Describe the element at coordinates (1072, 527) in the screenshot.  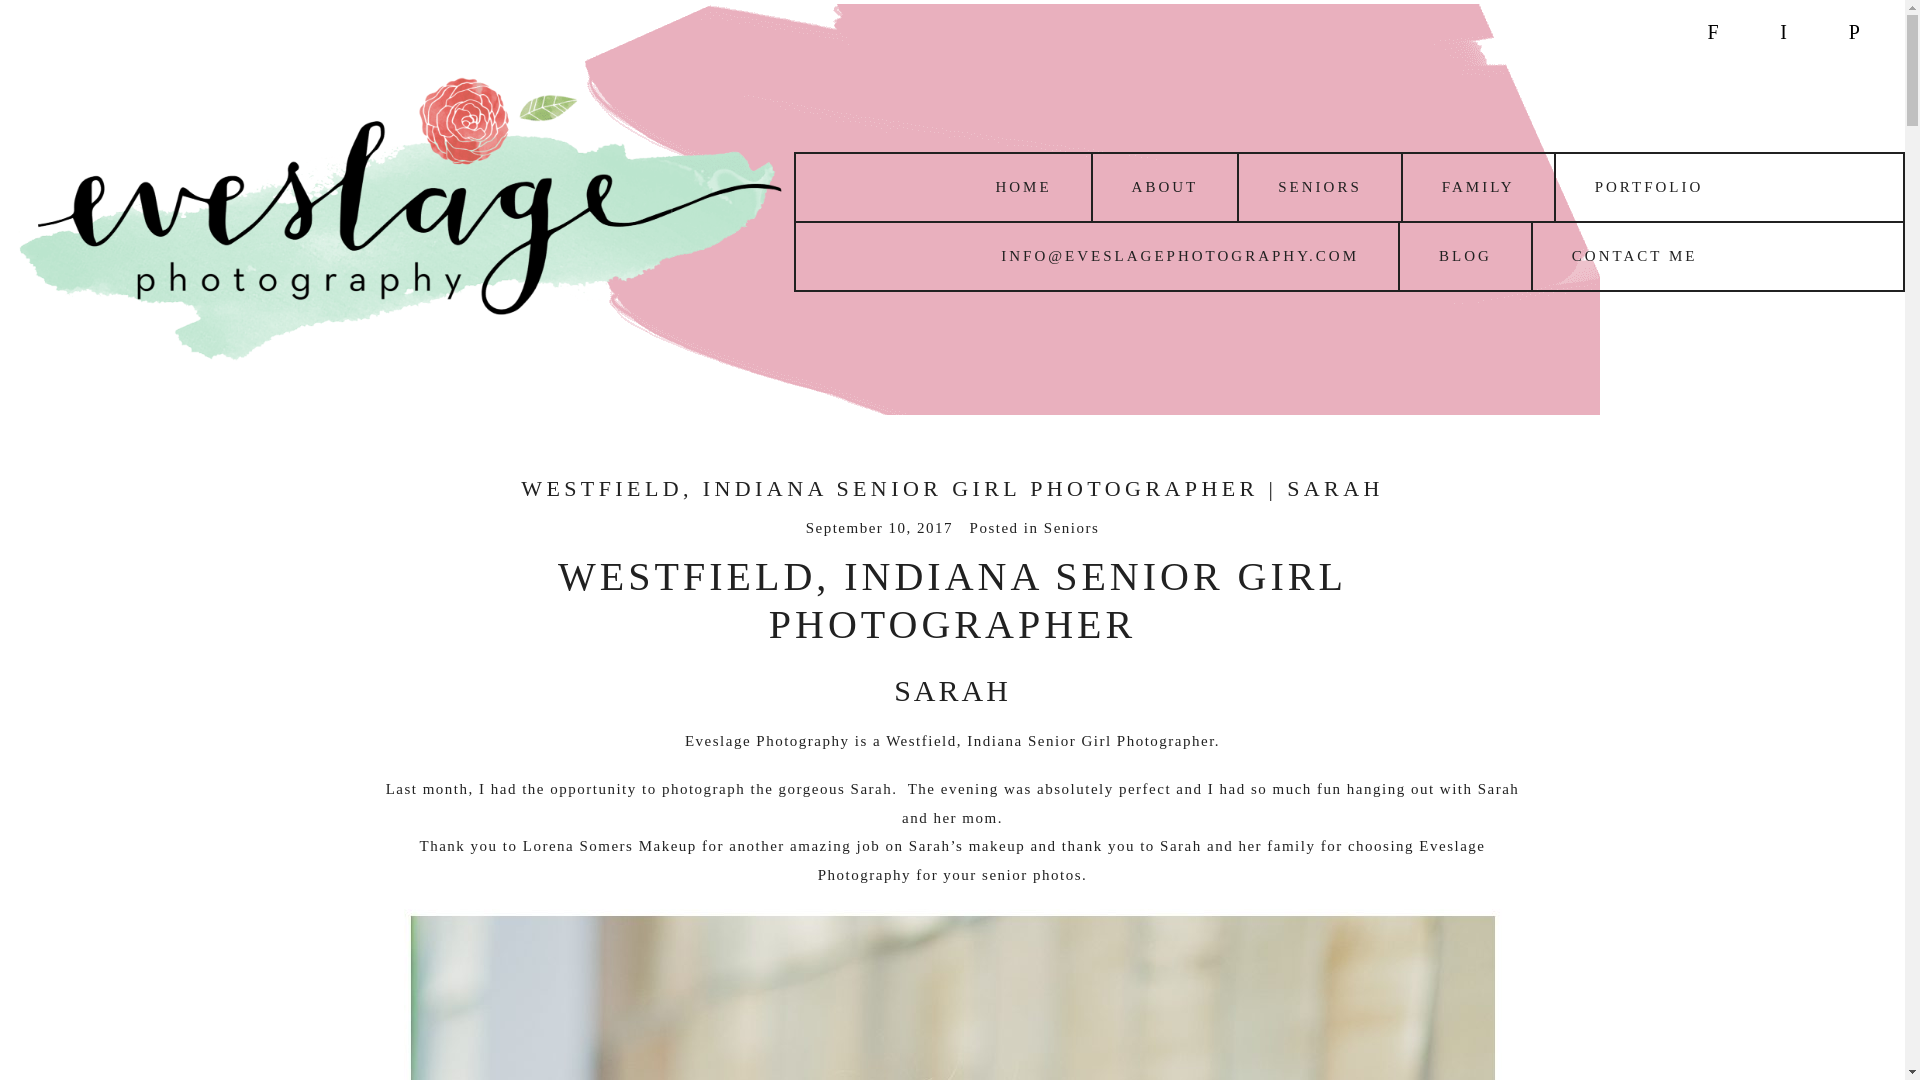
I see `Seniors` at that location.